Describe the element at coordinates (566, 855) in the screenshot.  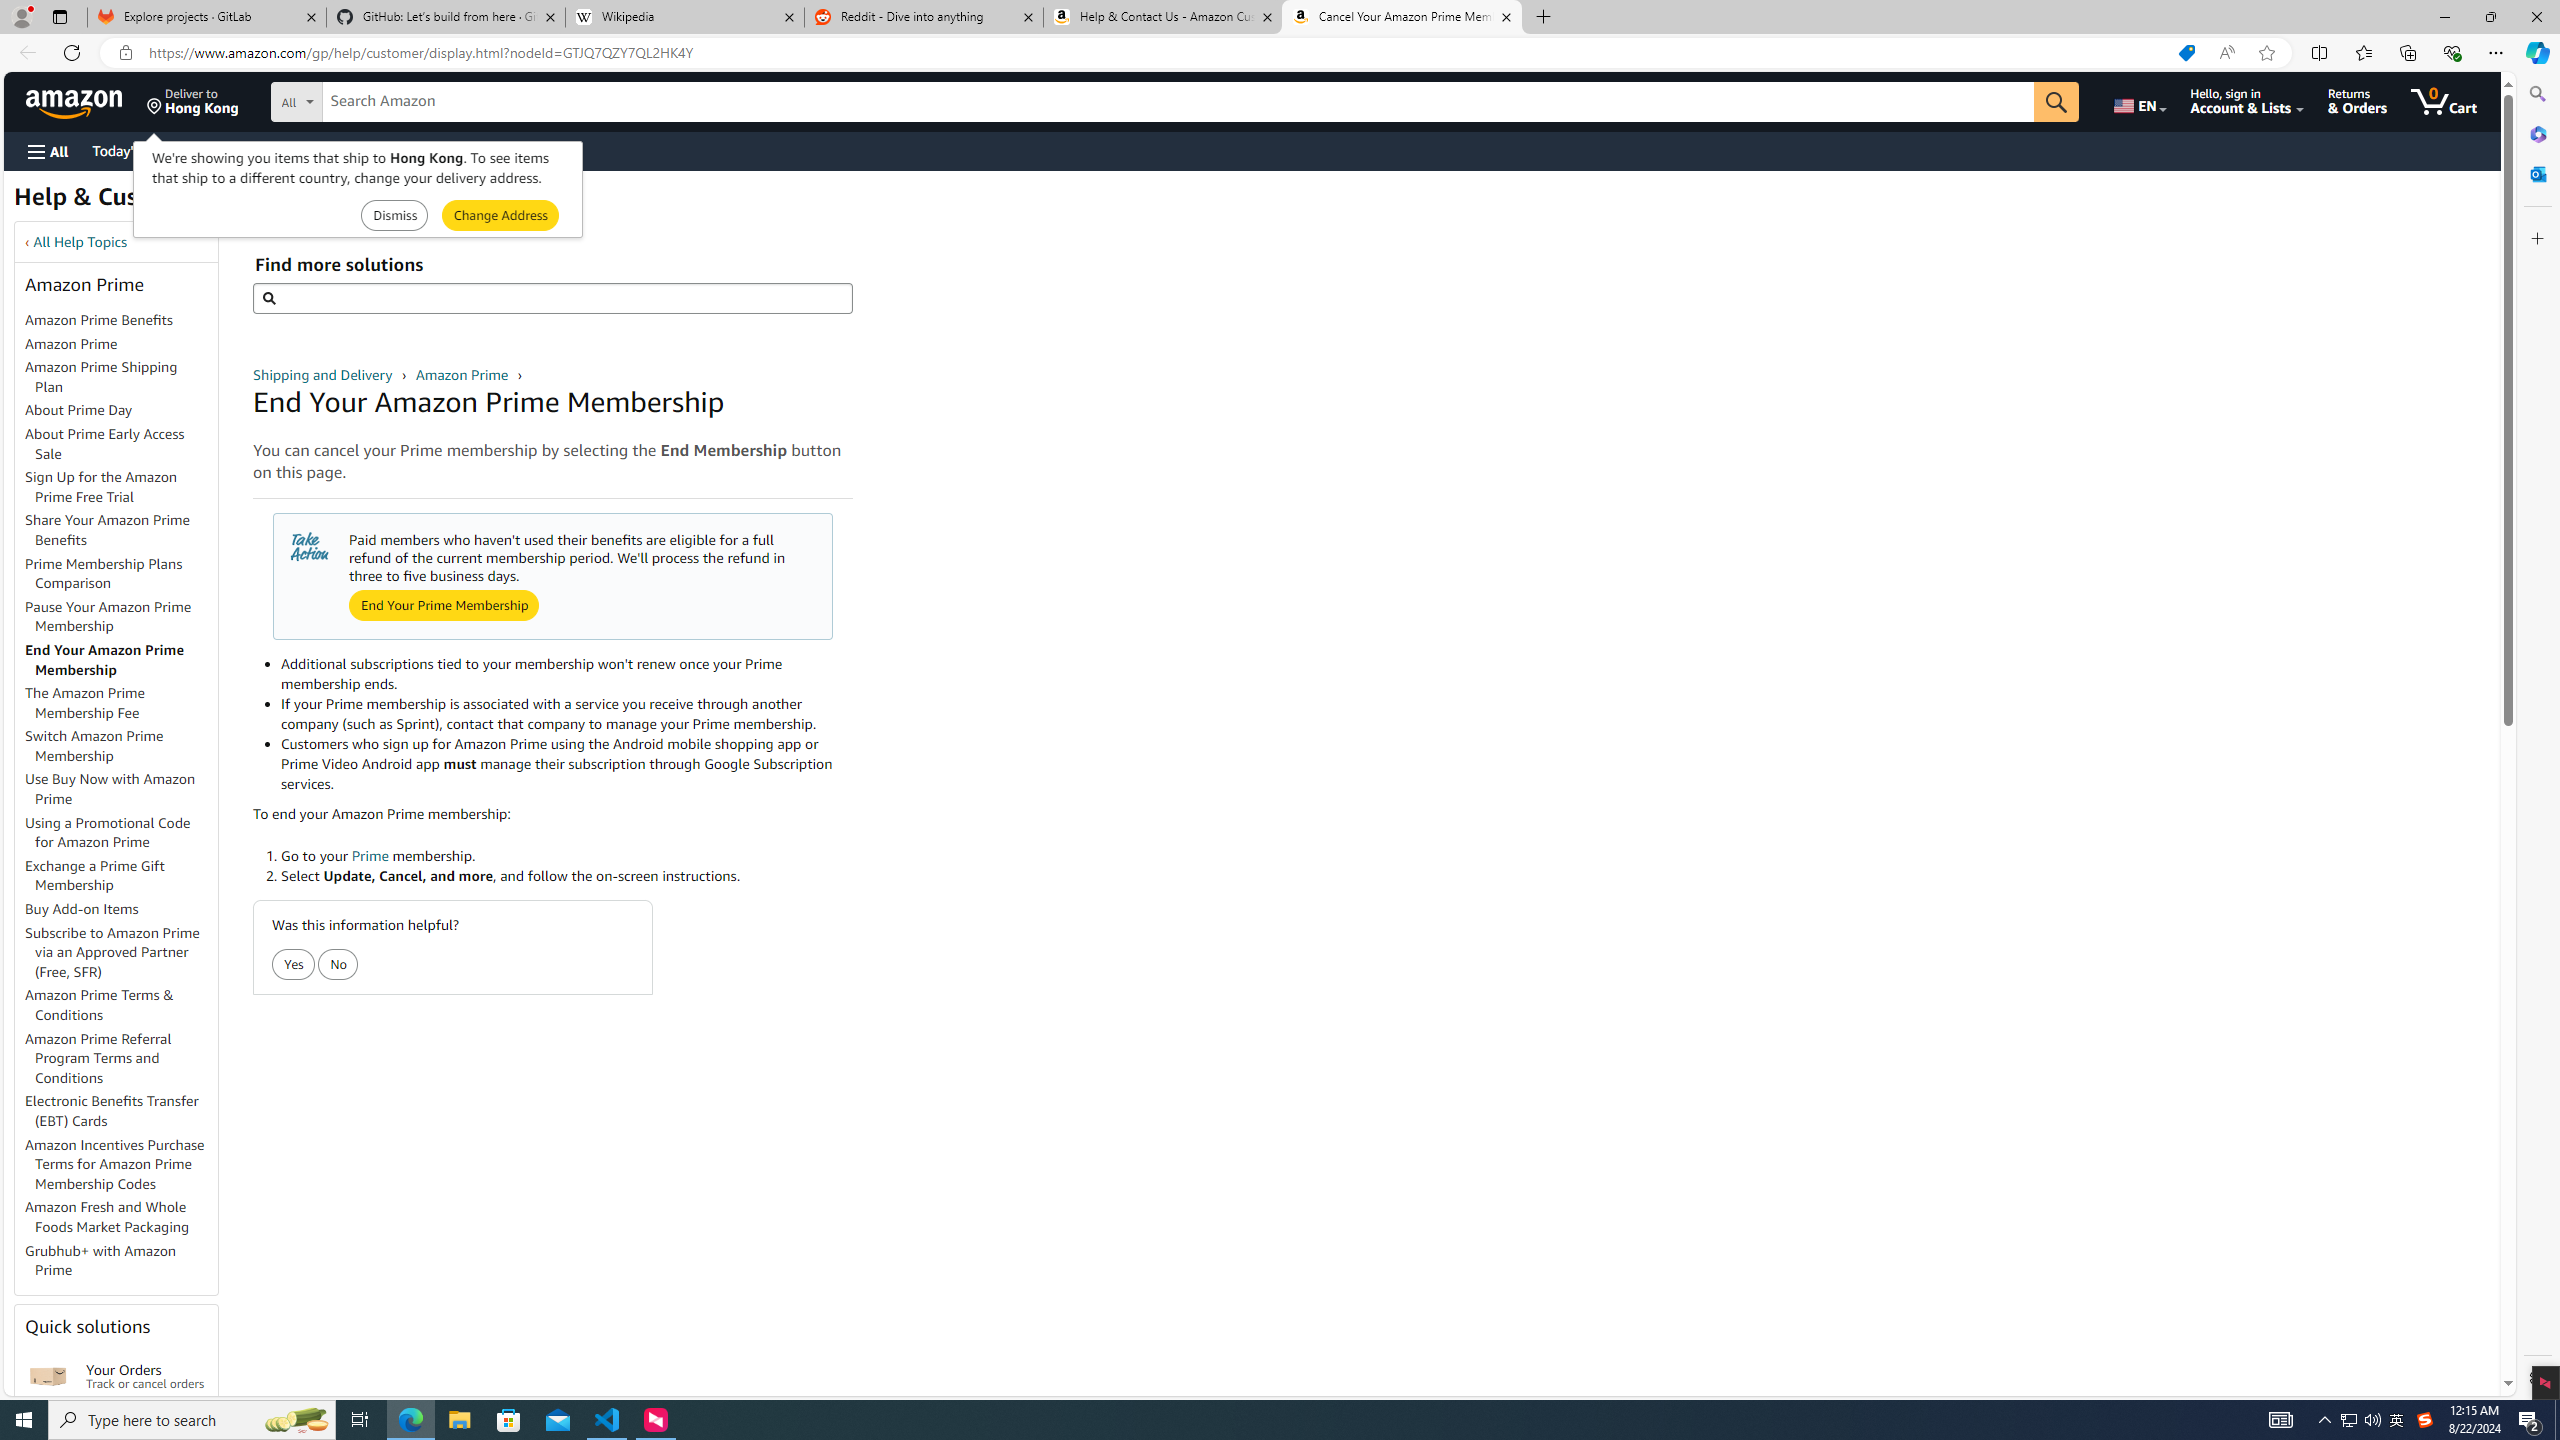
I see `Go to your Prime membership.` at that location.